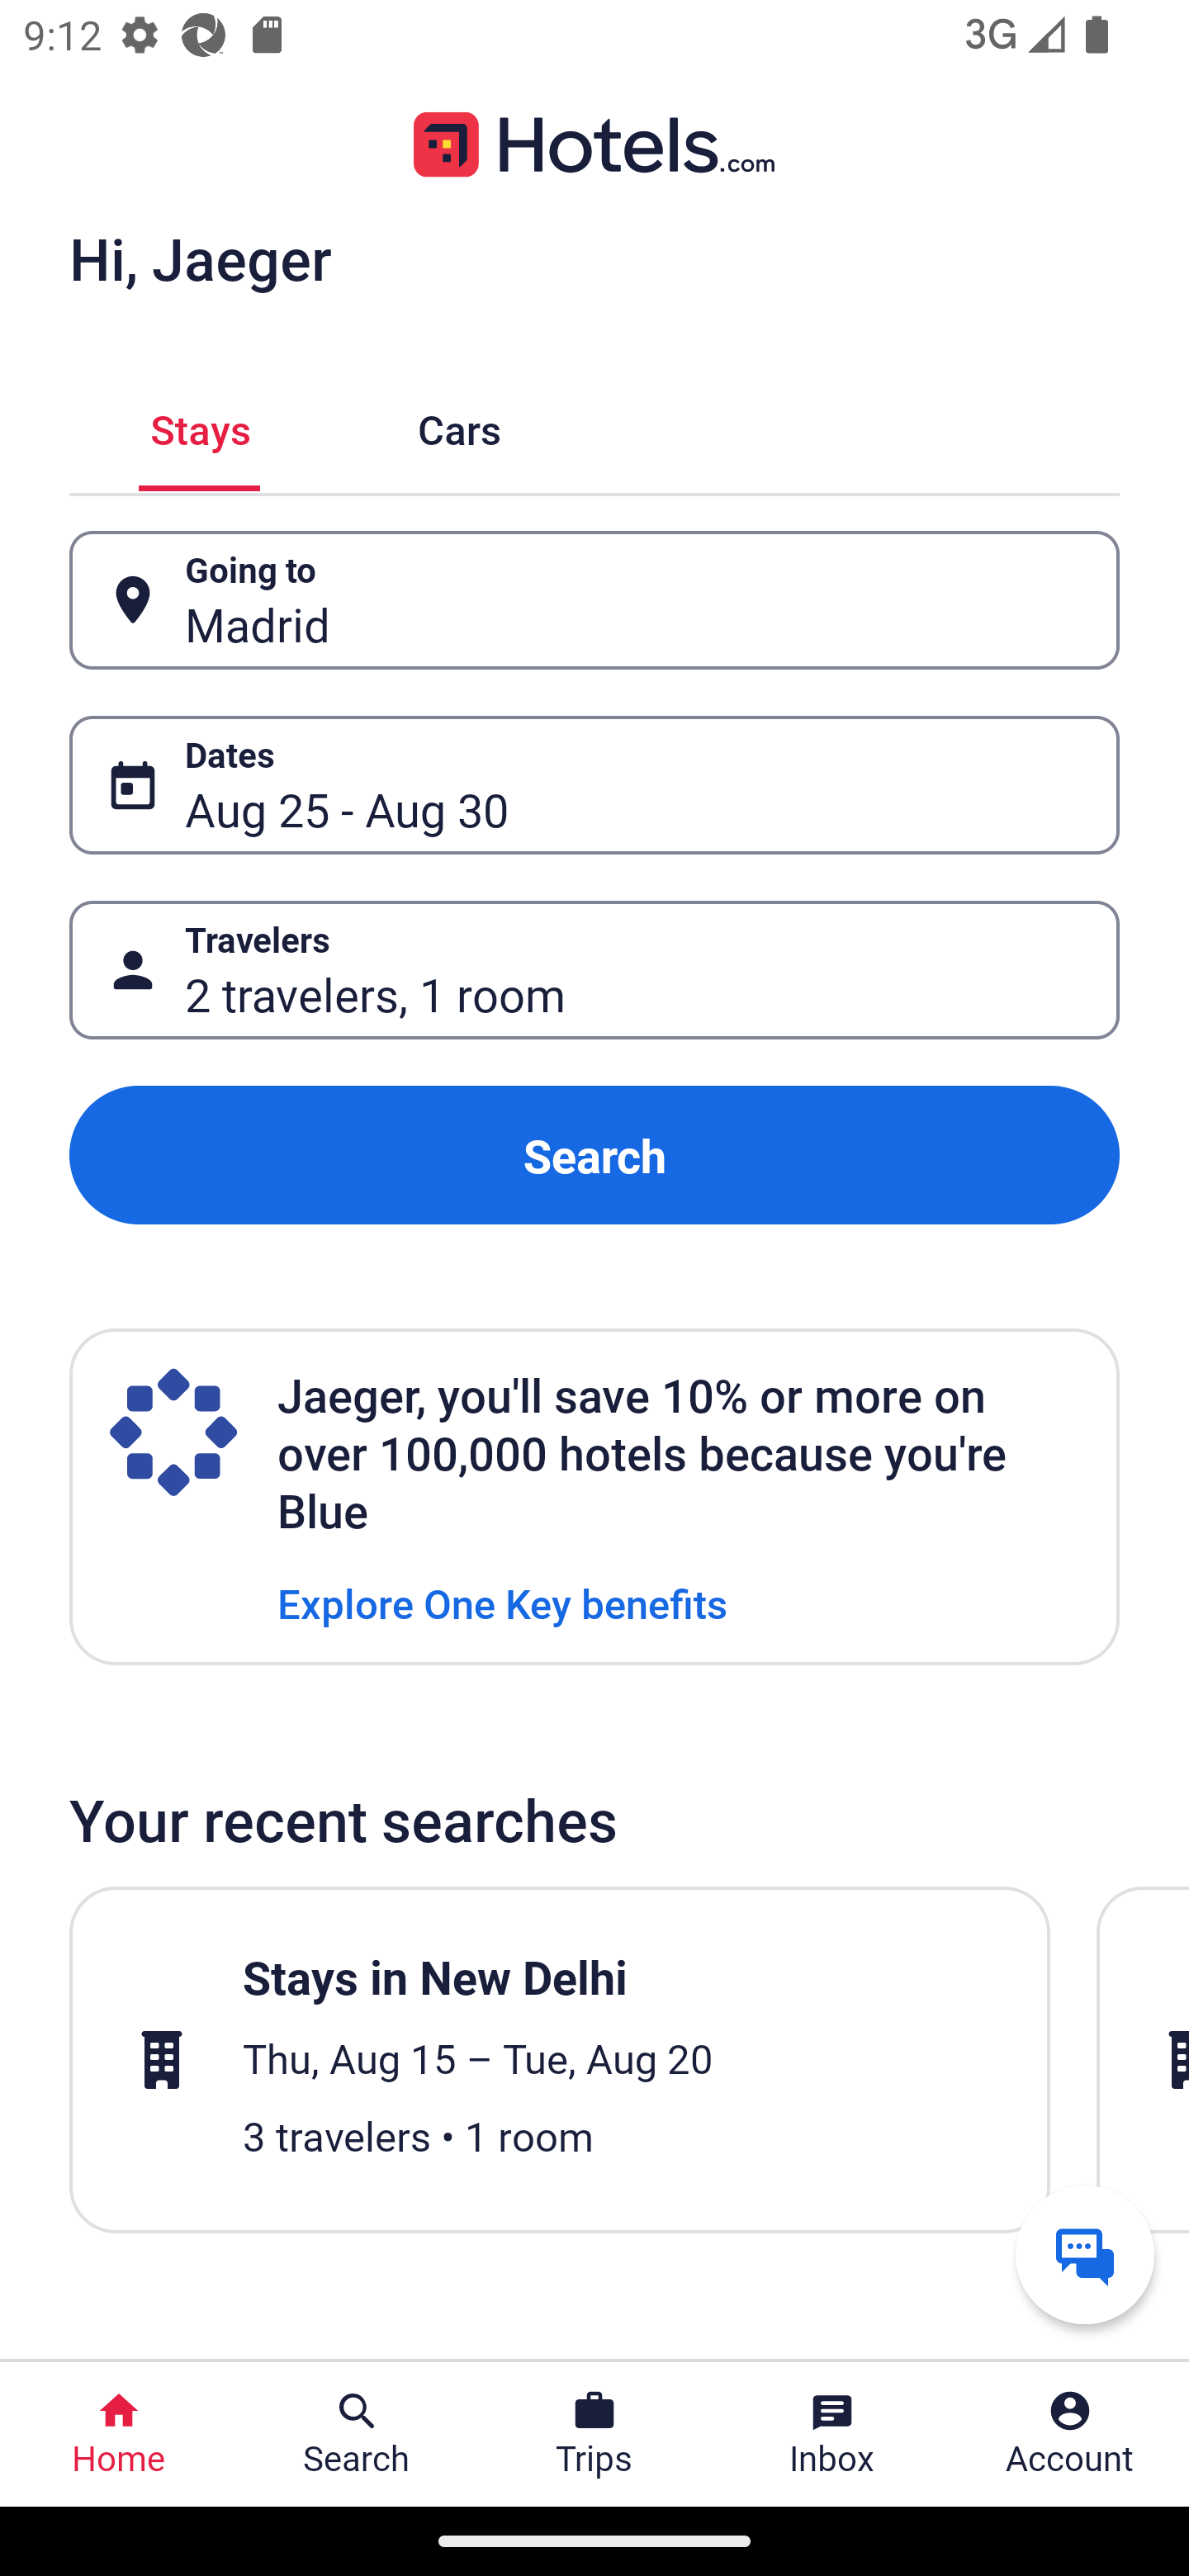 The image size is (1189, 2576). What do you see at coordinates (357, 2434) in the screenshot?
I see `Search Search Button` at bounding box center [357, 2434].